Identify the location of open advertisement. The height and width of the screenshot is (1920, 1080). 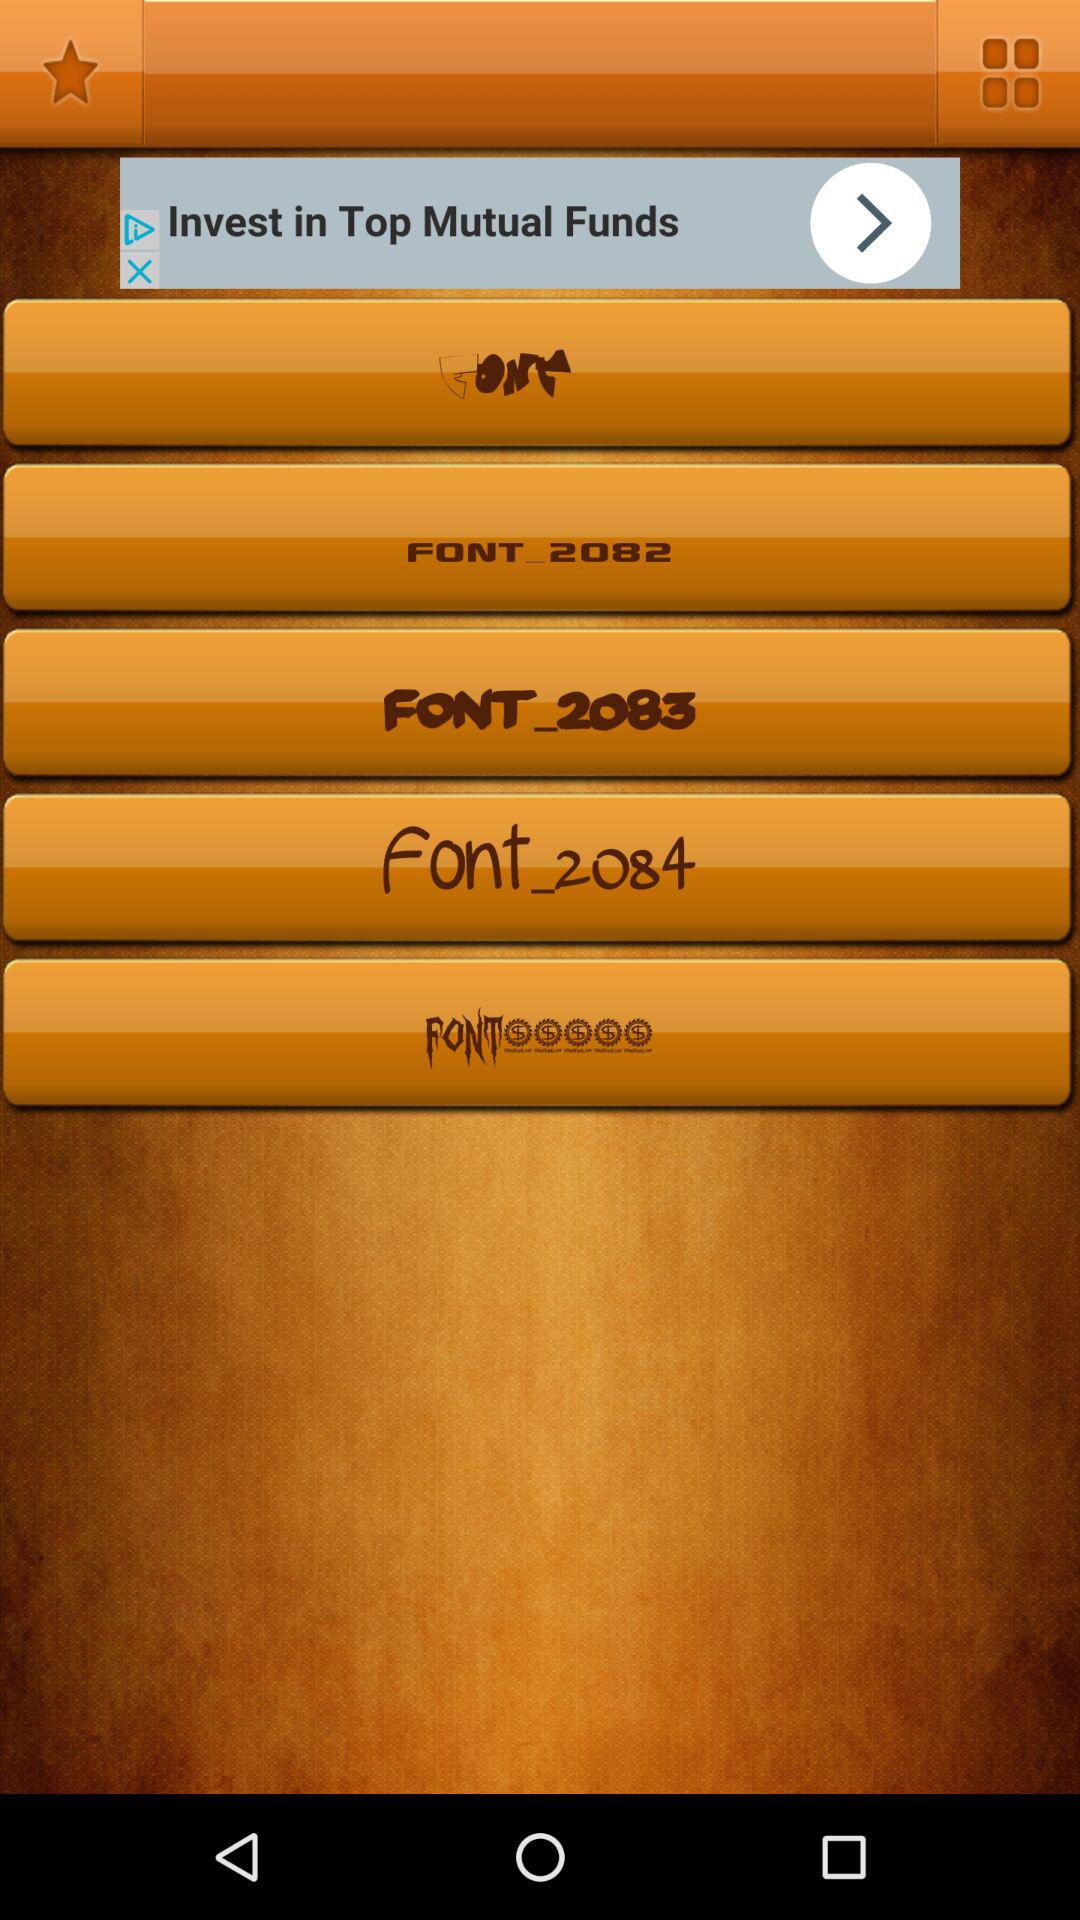
(540, 222).